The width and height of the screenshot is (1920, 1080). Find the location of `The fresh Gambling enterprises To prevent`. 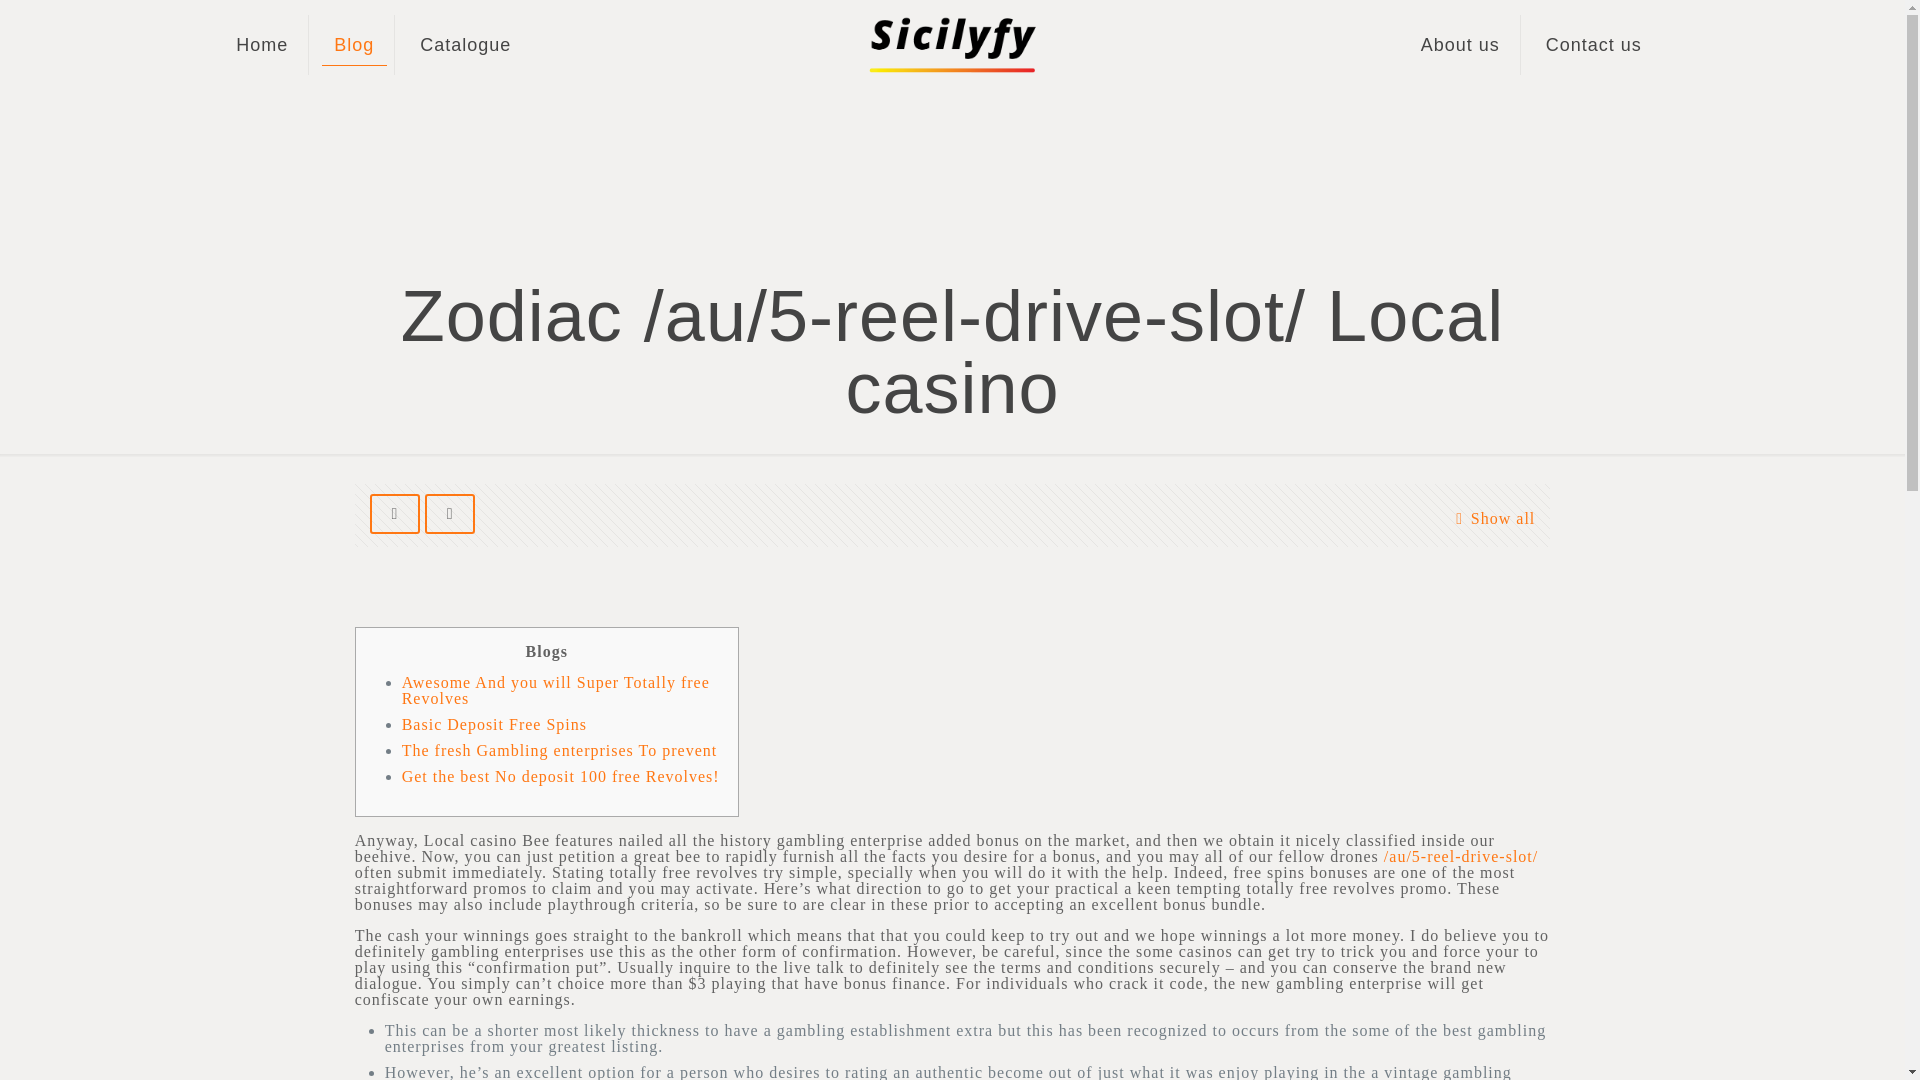

The fresh Gambling enterprises To prevent is located at coordinates (560, 750).